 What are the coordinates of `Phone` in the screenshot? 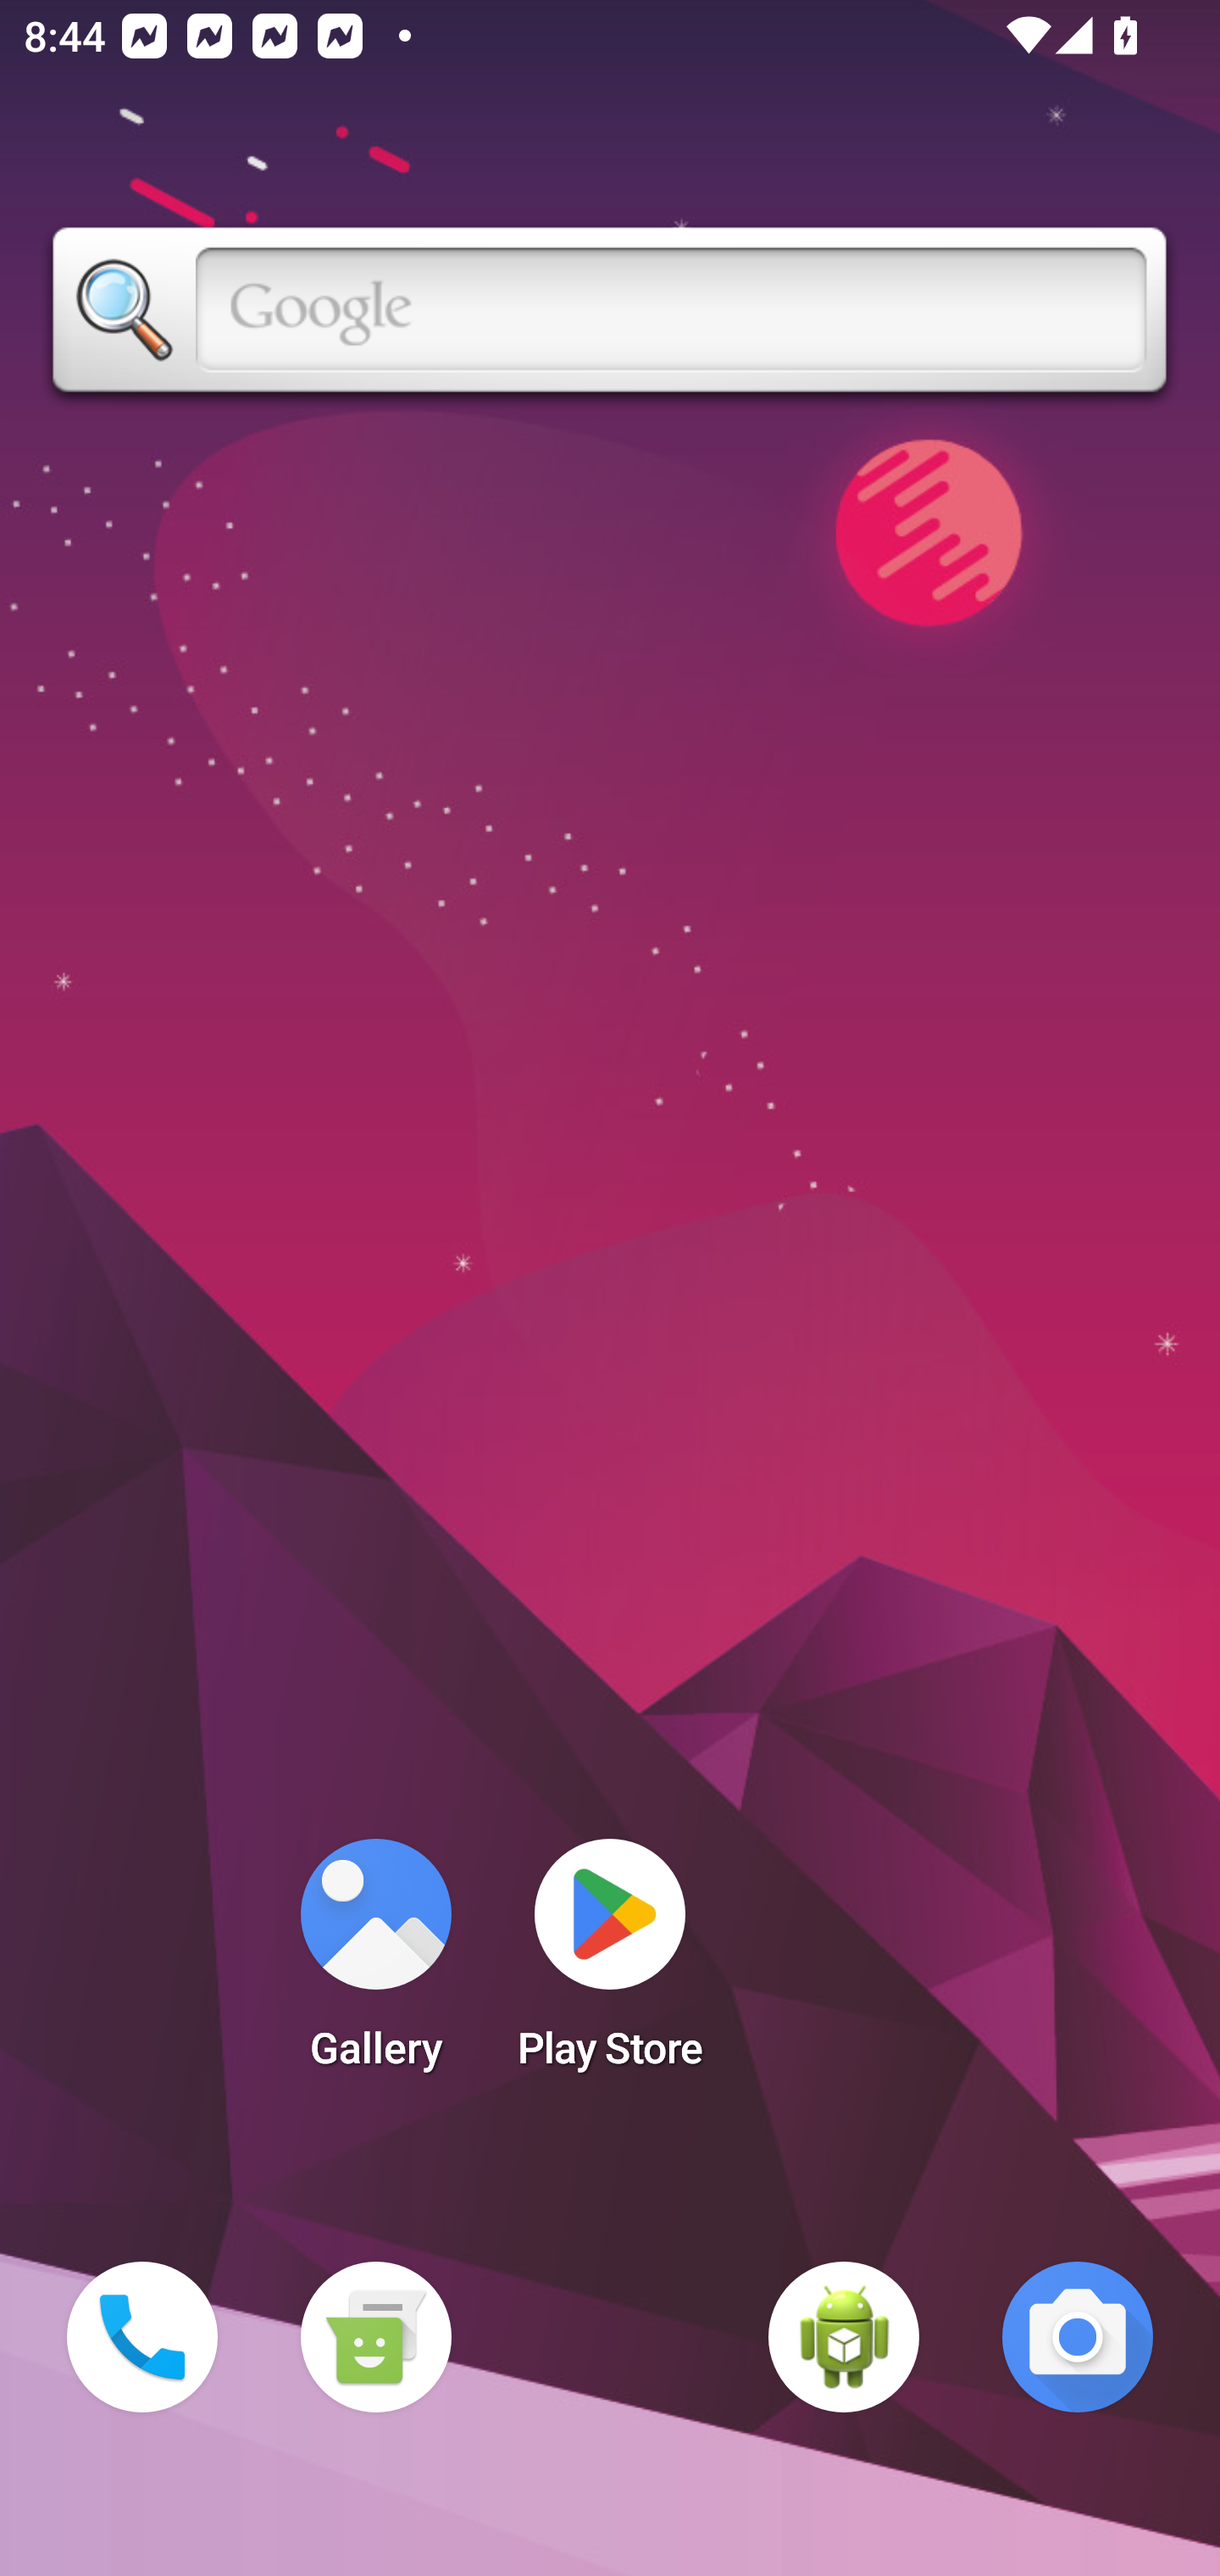 It's located at (142, 2337).